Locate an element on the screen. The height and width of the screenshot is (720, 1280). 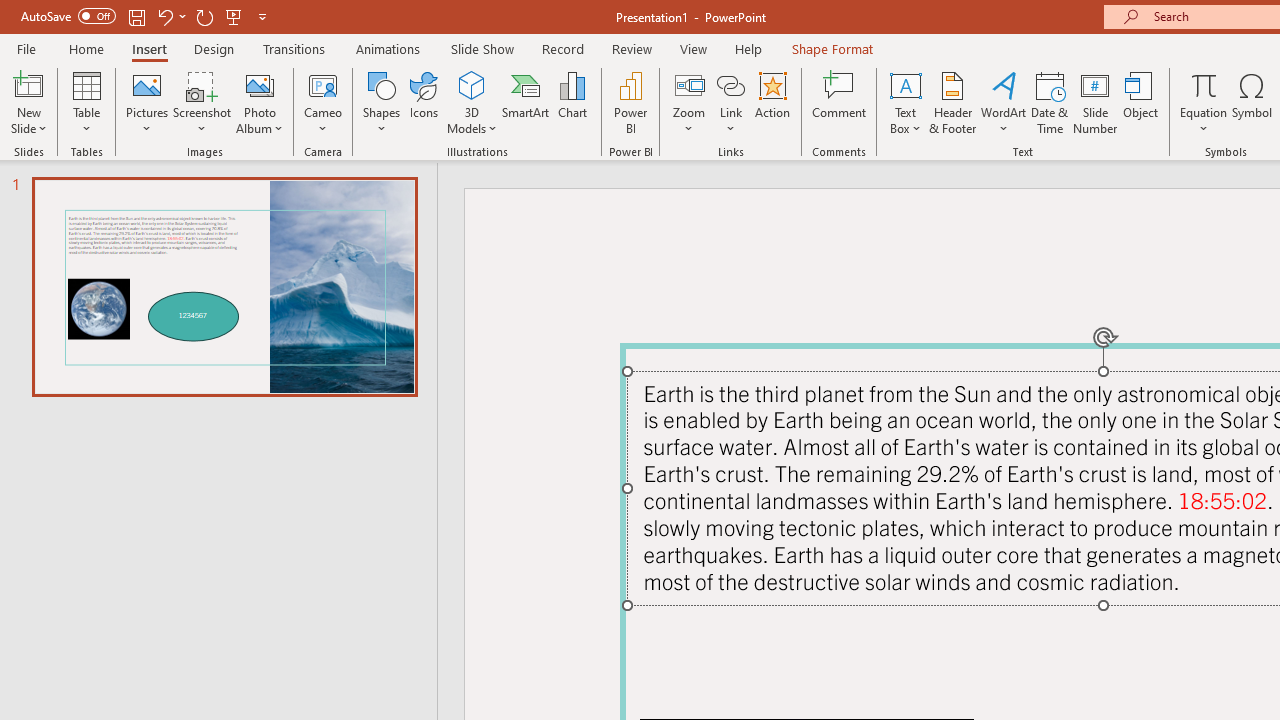
Date & Time... is located at coordinates (1050, 102).